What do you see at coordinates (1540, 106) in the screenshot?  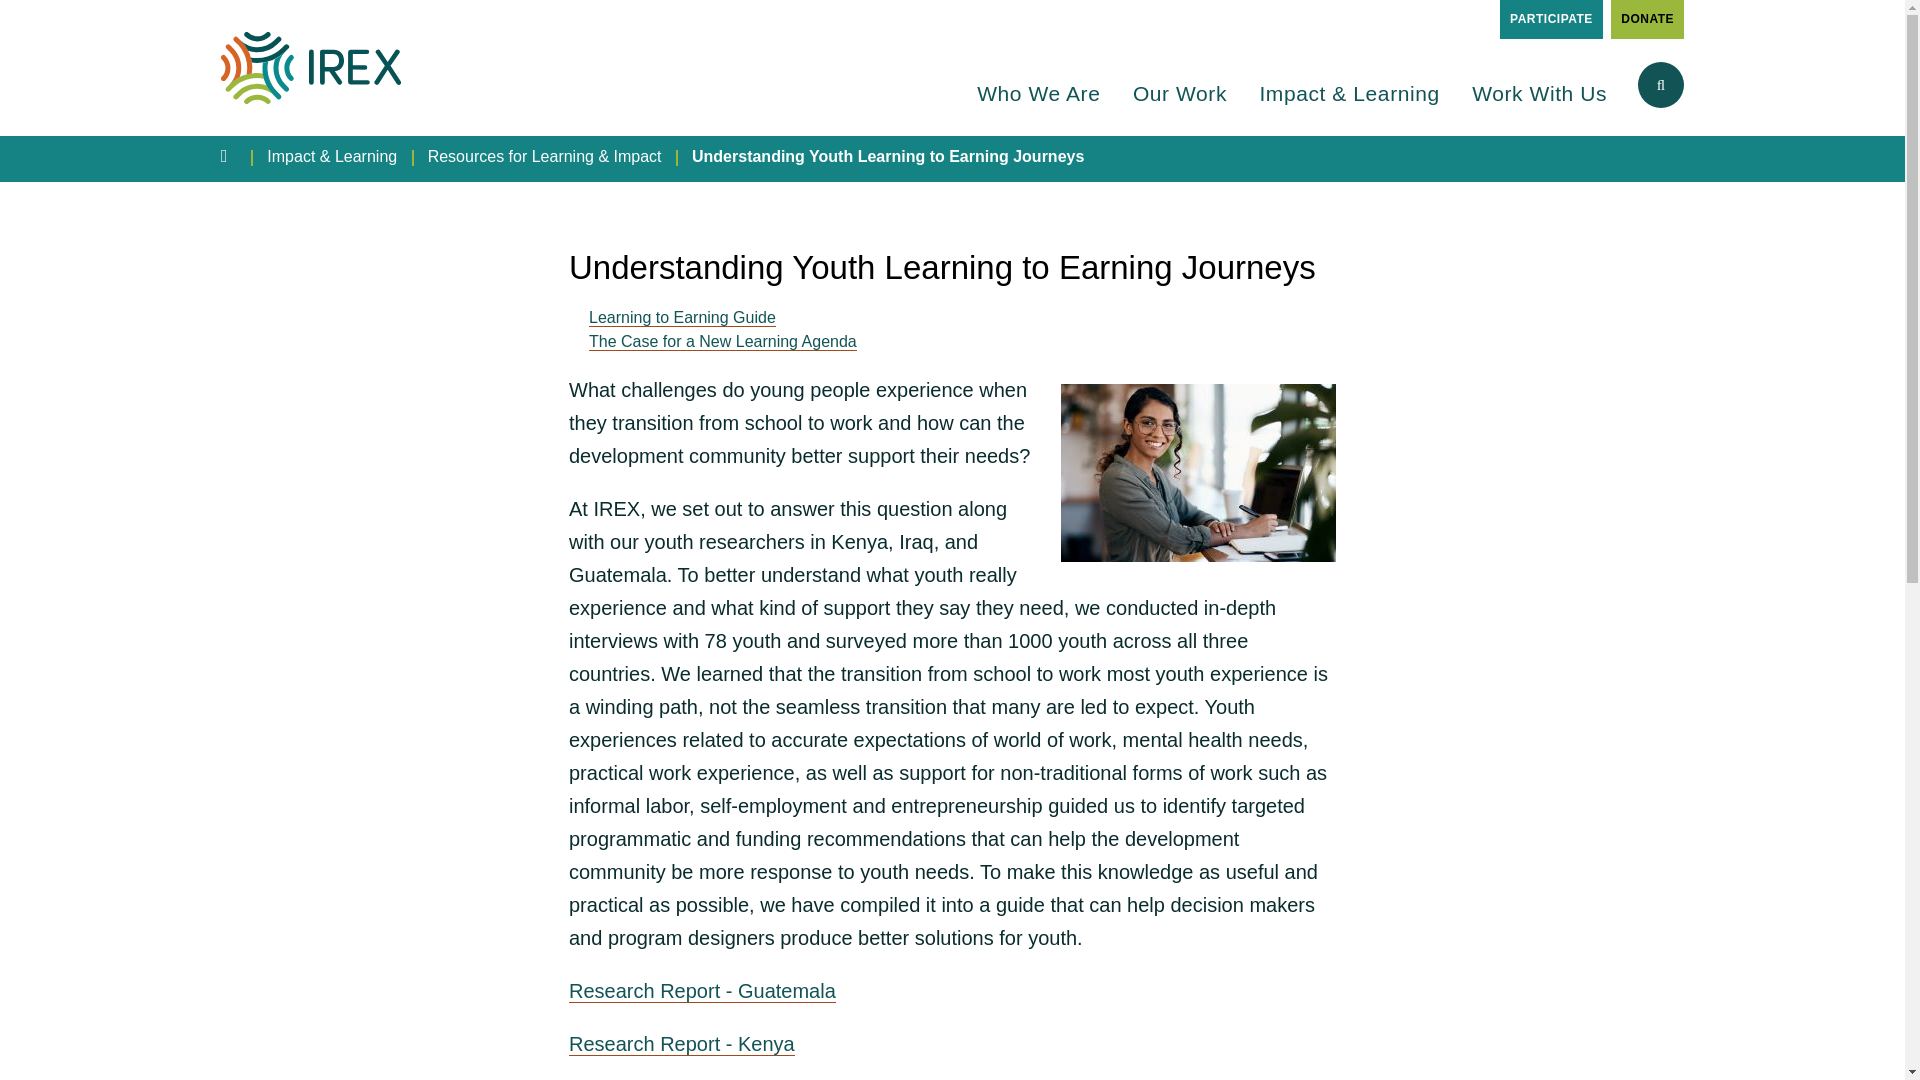 I see `Work With Us` at bounding box center [1540, 106].